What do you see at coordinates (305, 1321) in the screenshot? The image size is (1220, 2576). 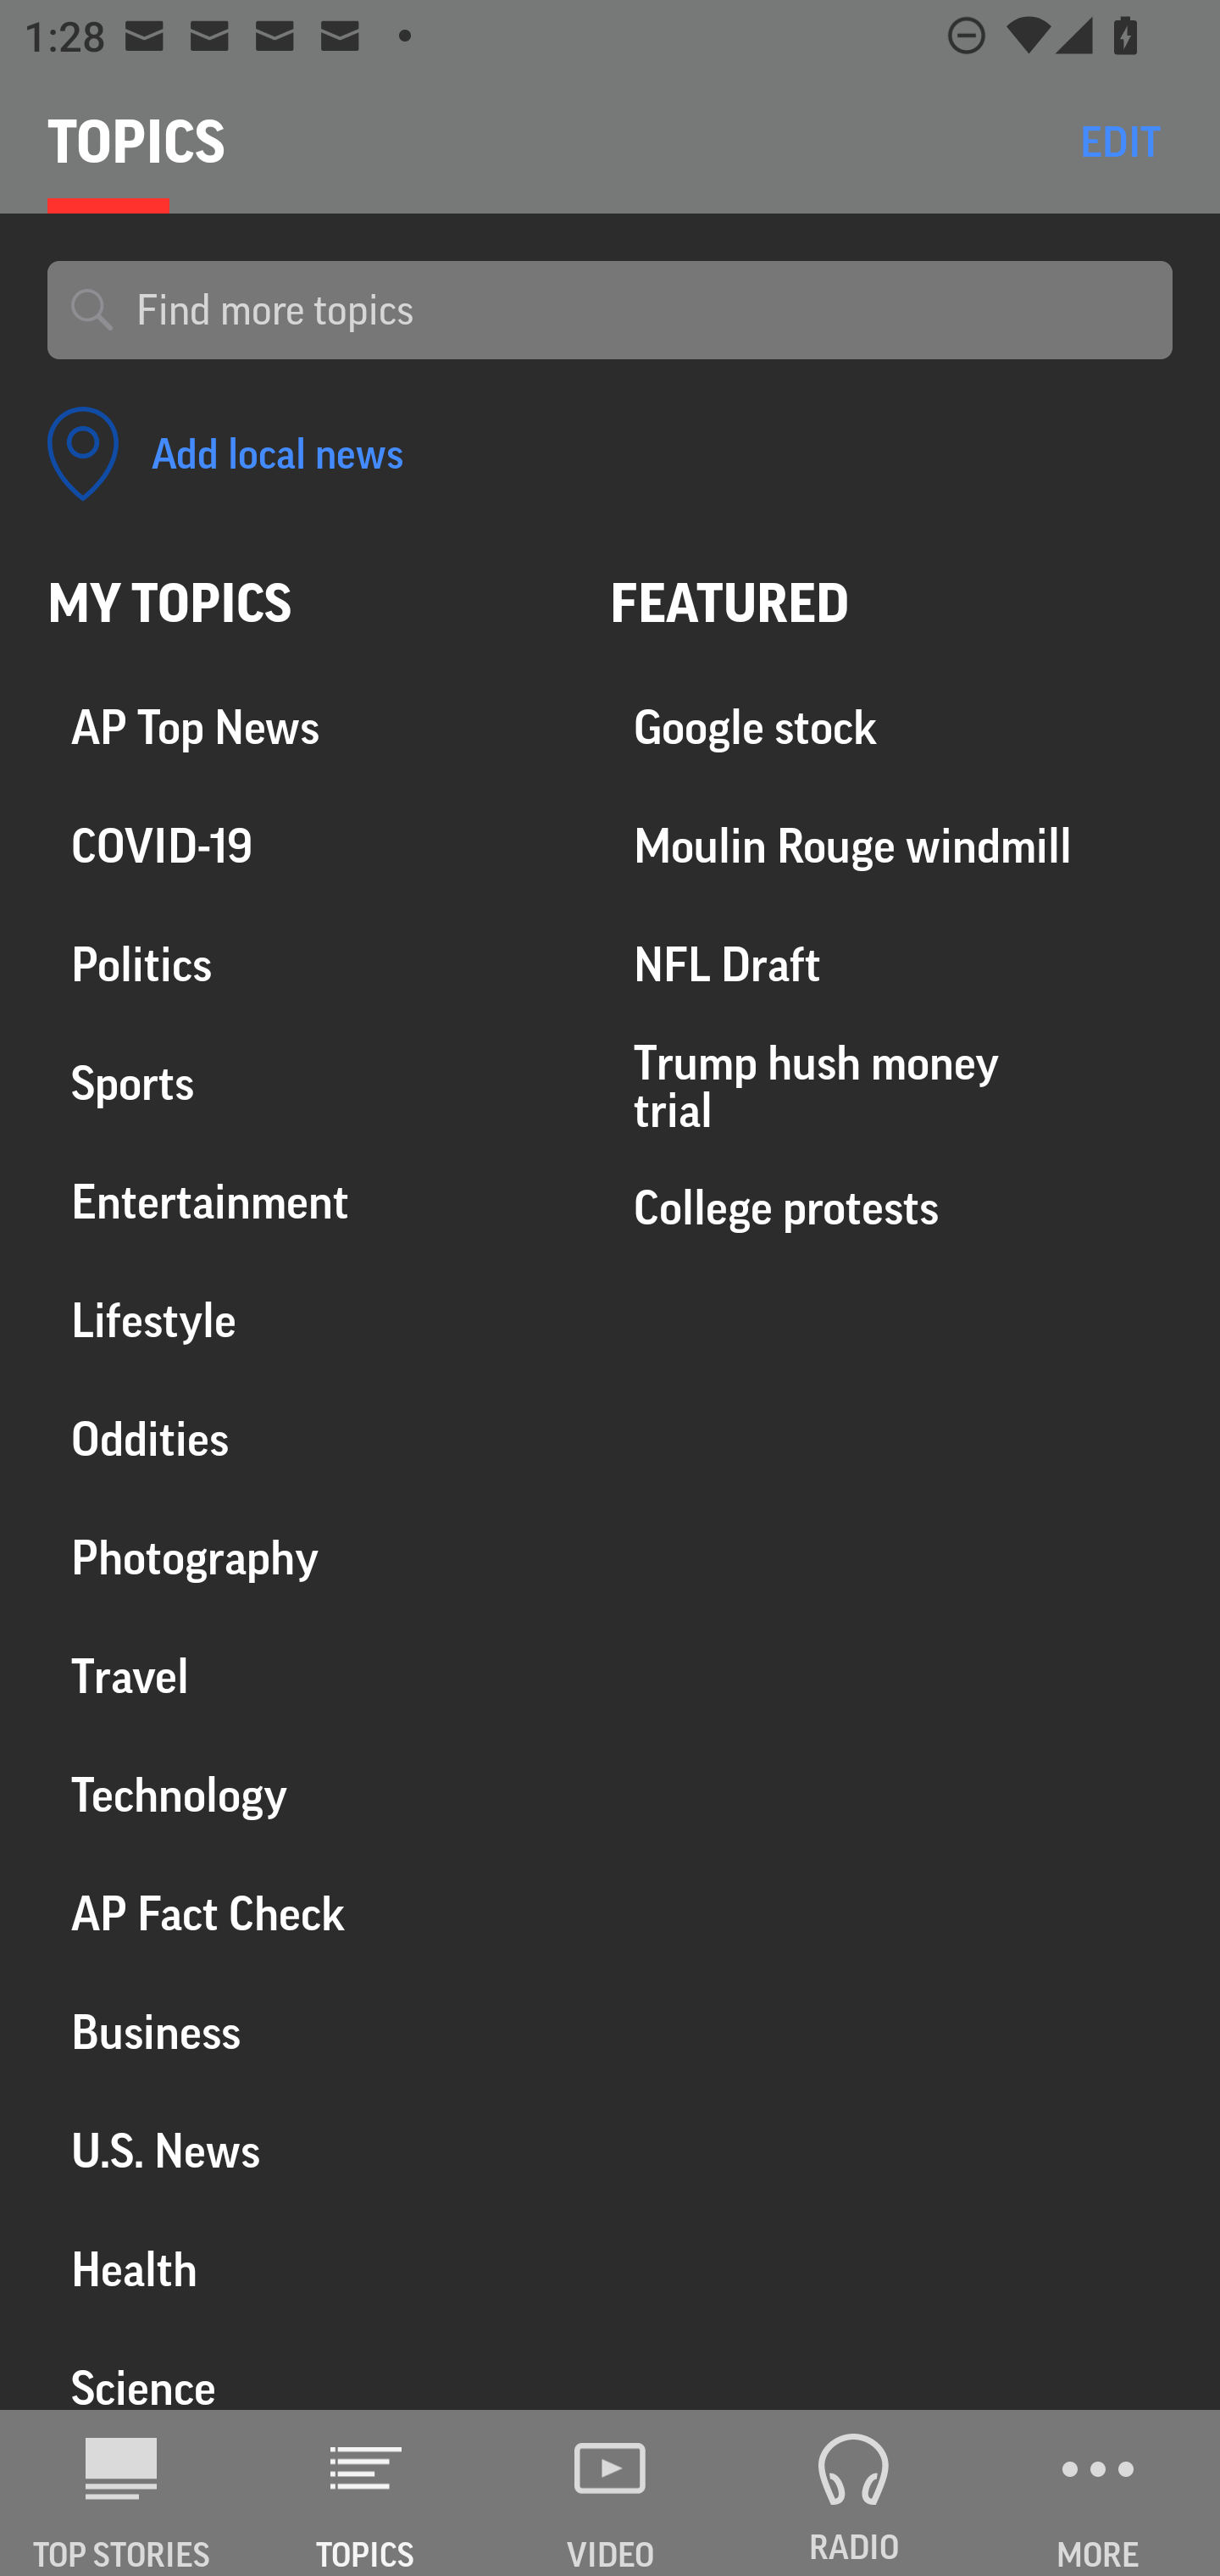 I see `Lifestyle` at bounding box center [305, 1321].